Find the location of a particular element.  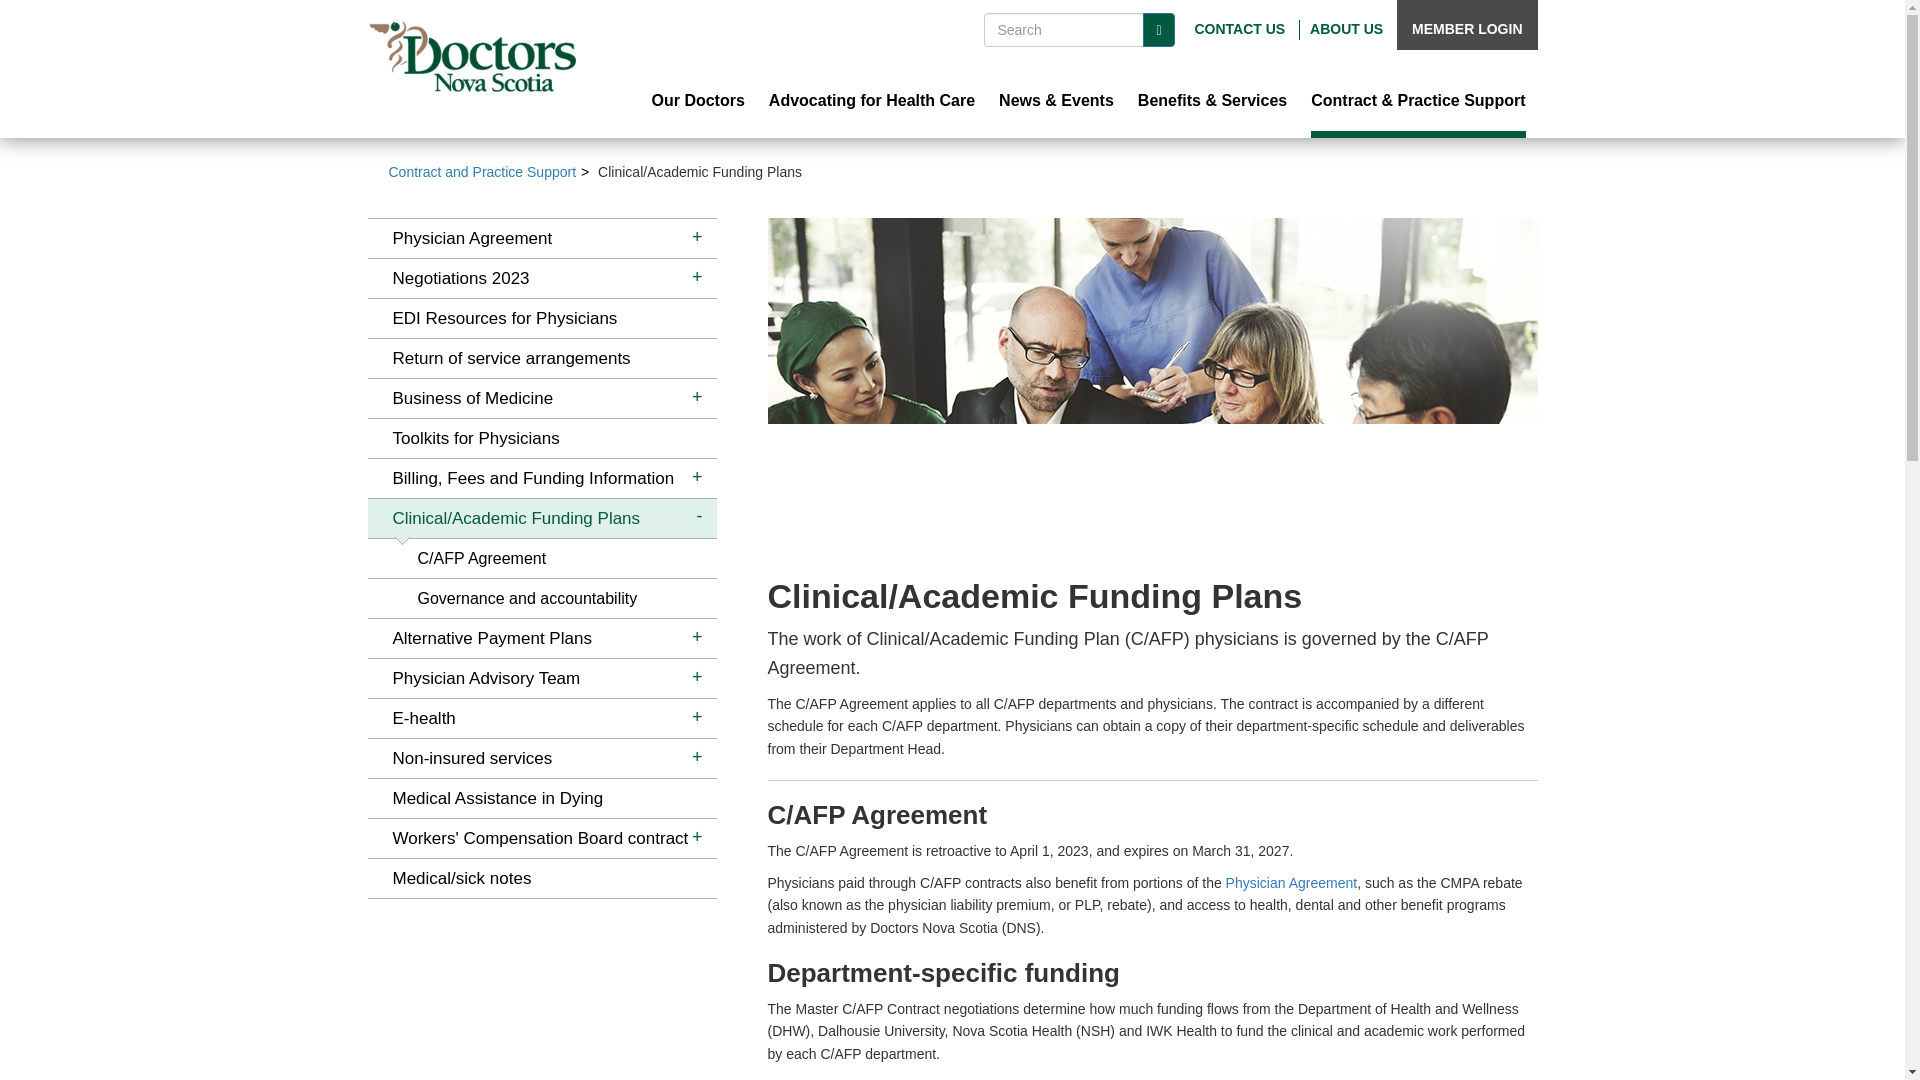

CONTACT US is located at coordinates (1239, 28).